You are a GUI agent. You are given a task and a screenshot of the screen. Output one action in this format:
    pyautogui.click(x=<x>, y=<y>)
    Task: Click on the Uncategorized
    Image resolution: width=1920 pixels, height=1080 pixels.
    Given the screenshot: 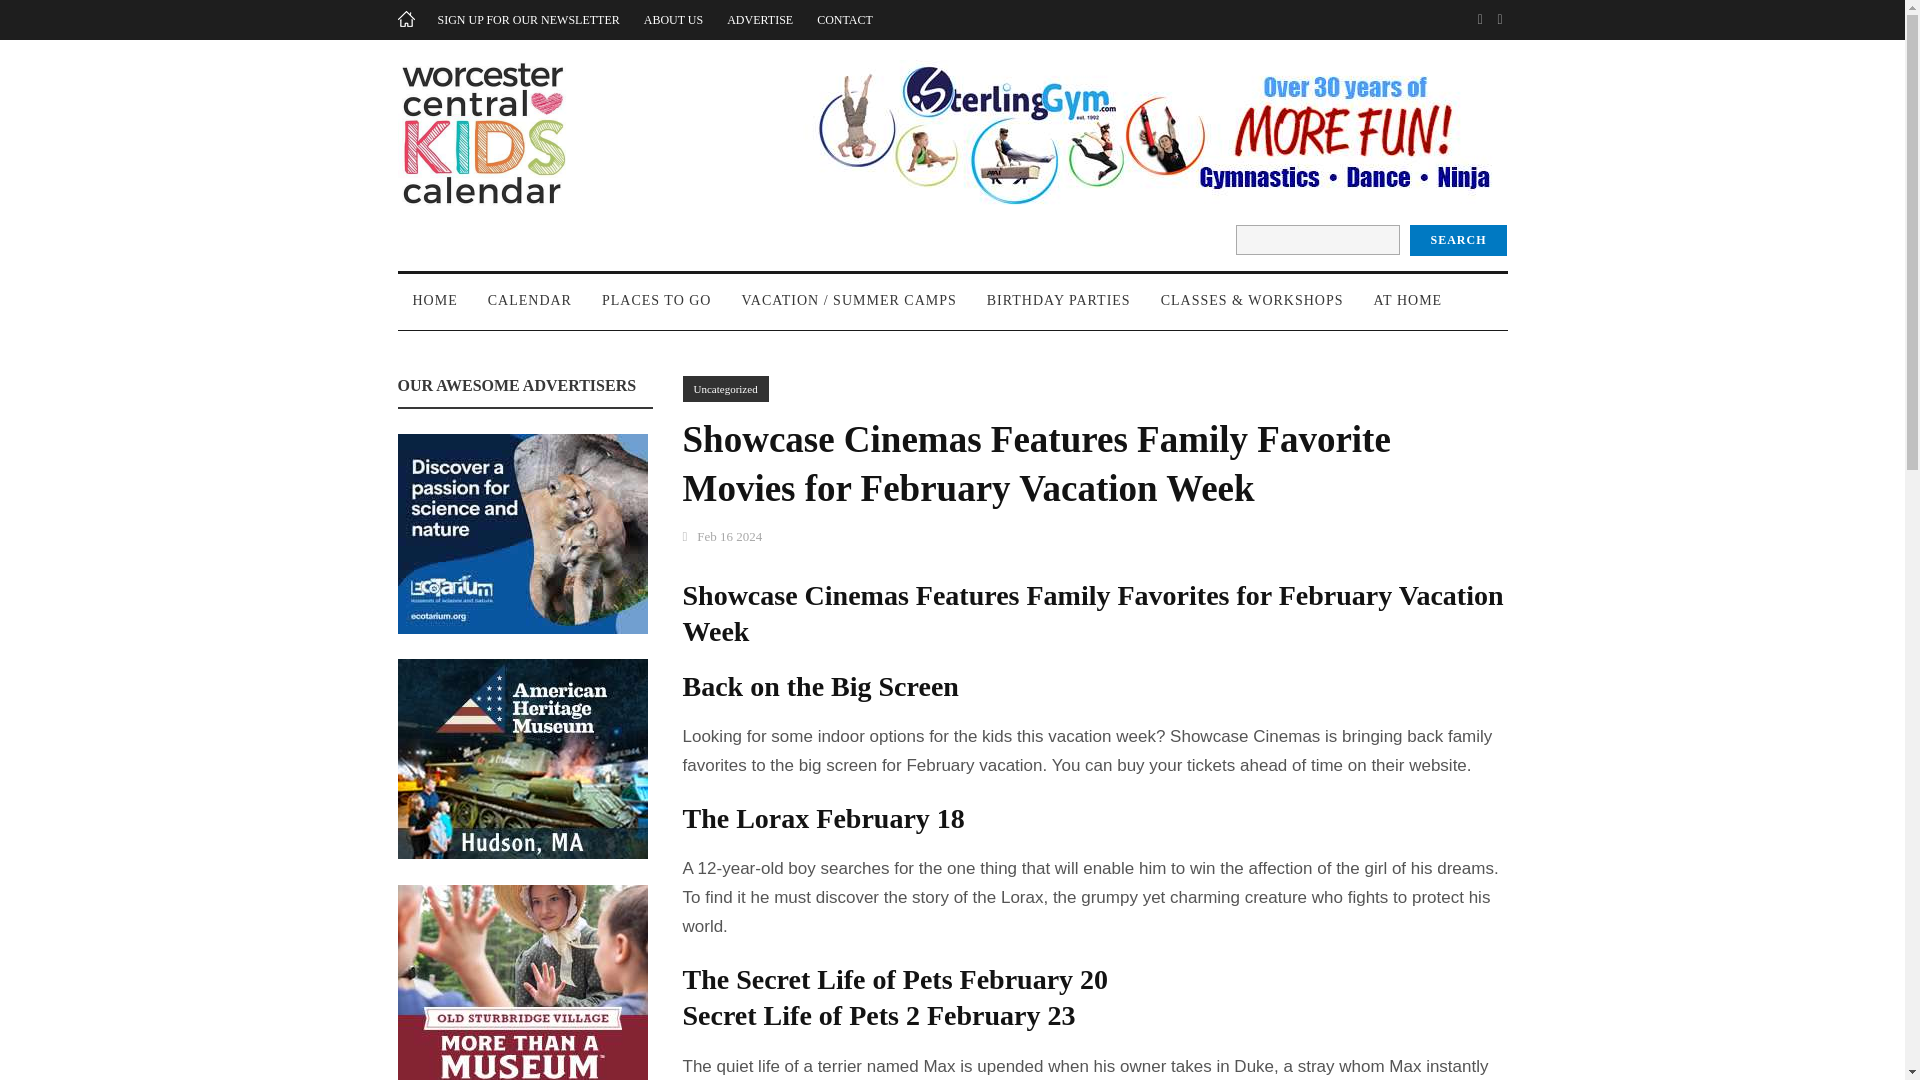 What is the action you would take?
    pyautogui.click(x=724, y=388)
    